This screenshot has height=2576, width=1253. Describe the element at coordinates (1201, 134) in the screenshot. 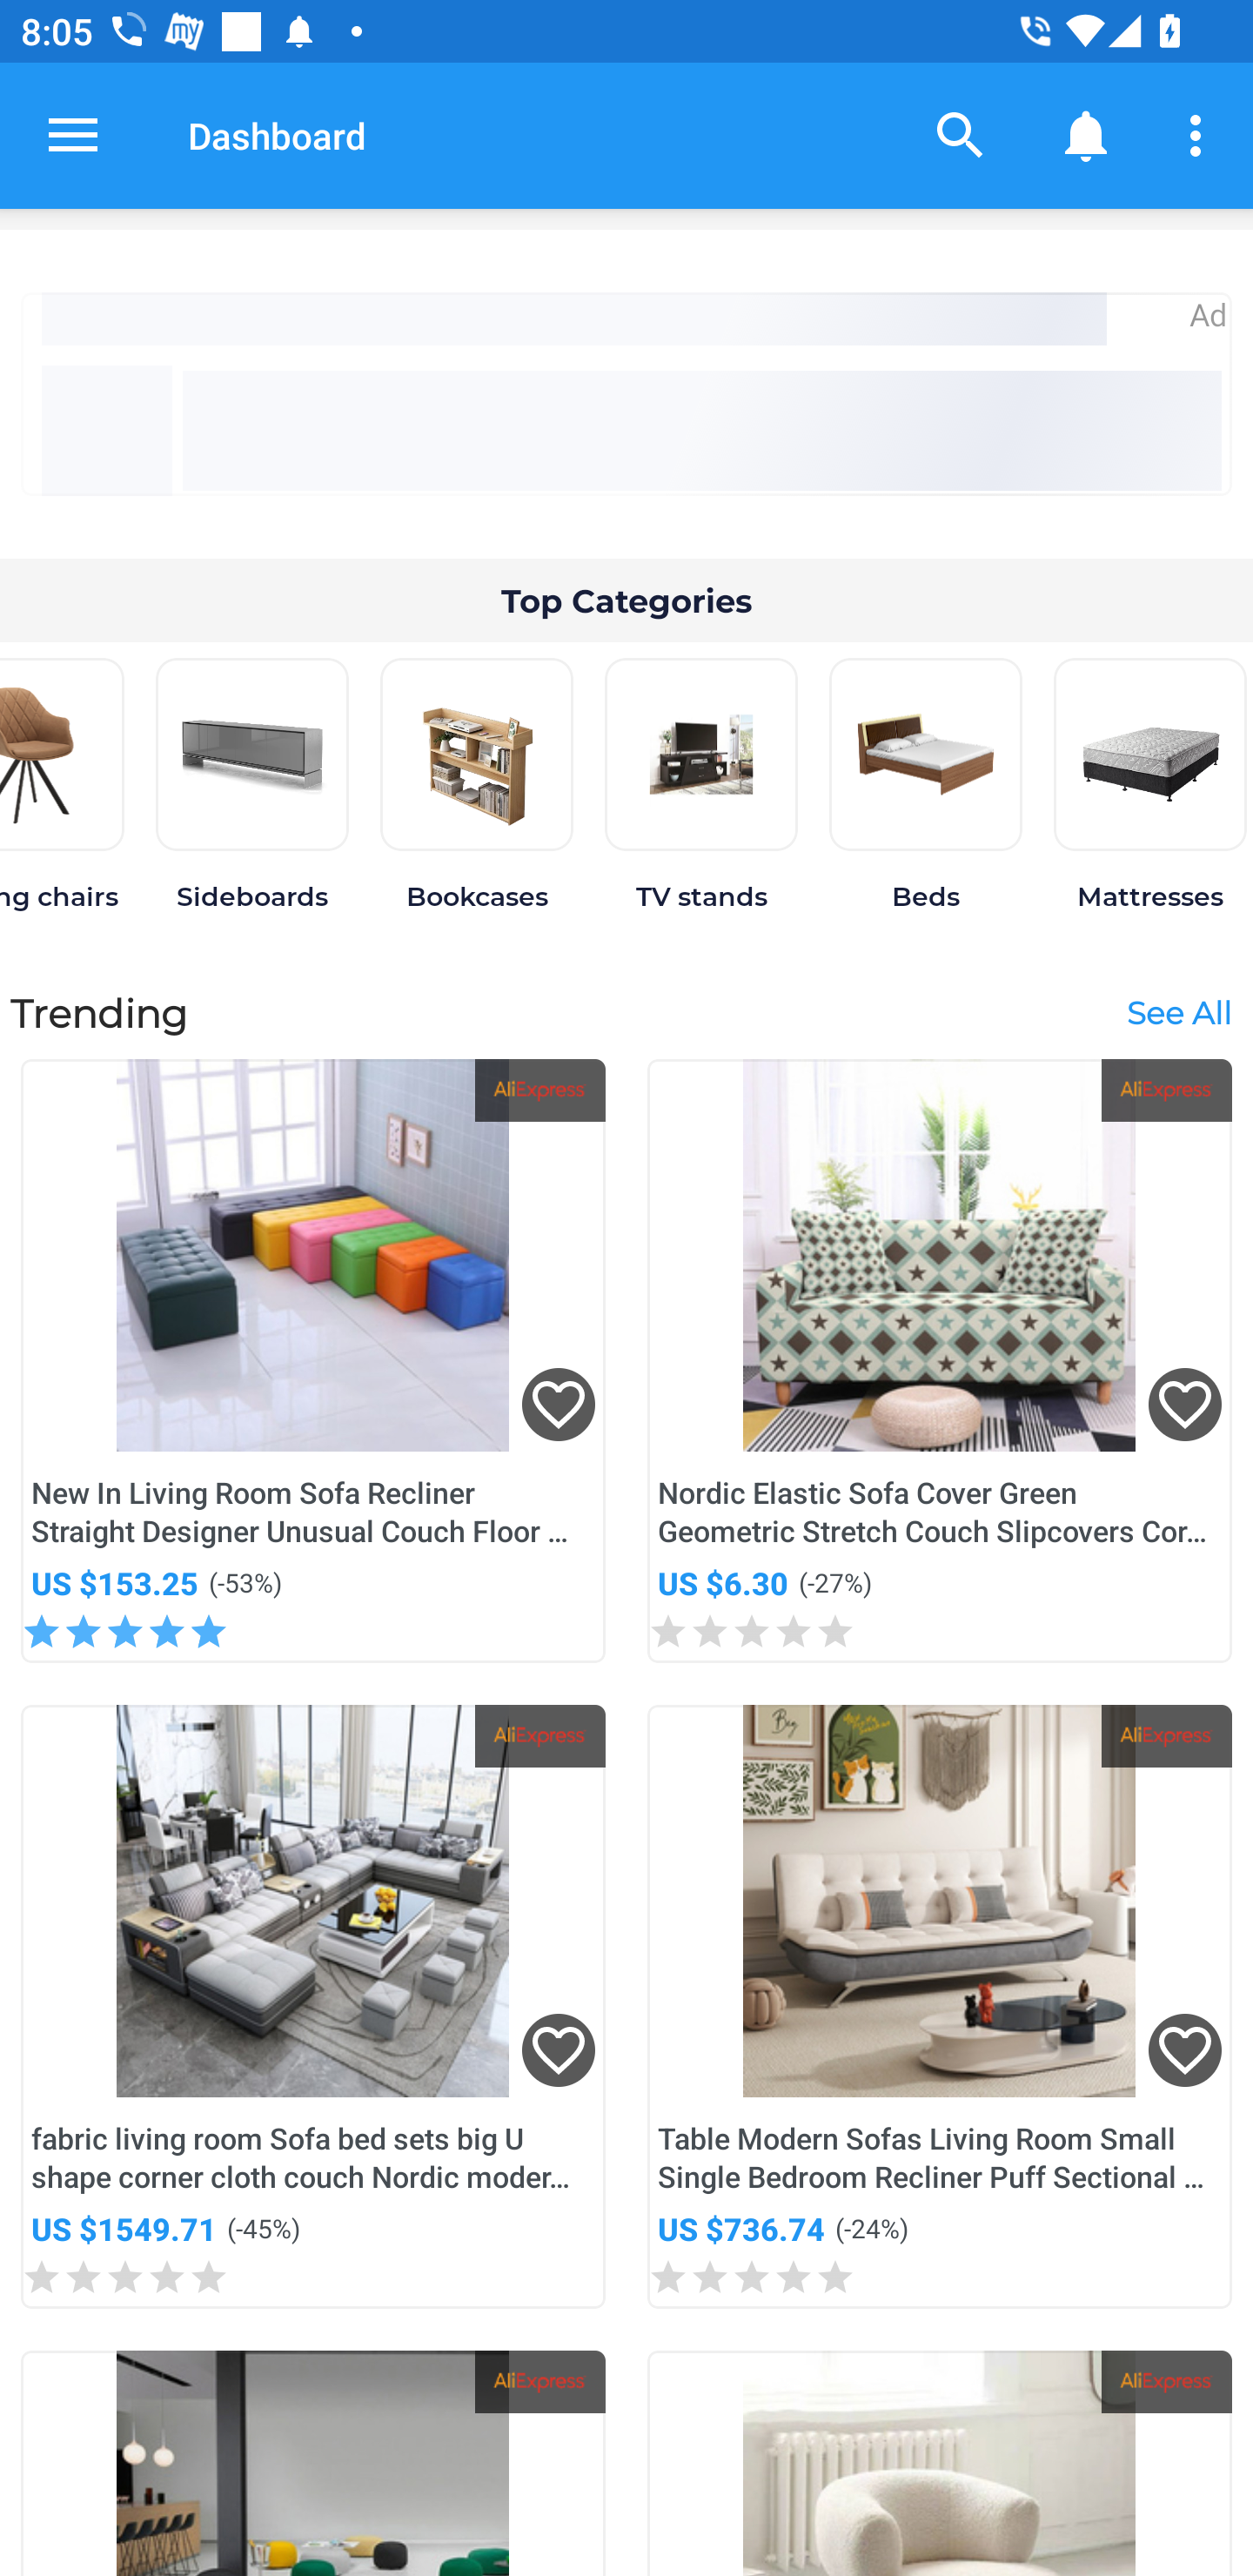

I see `More options` at that location.